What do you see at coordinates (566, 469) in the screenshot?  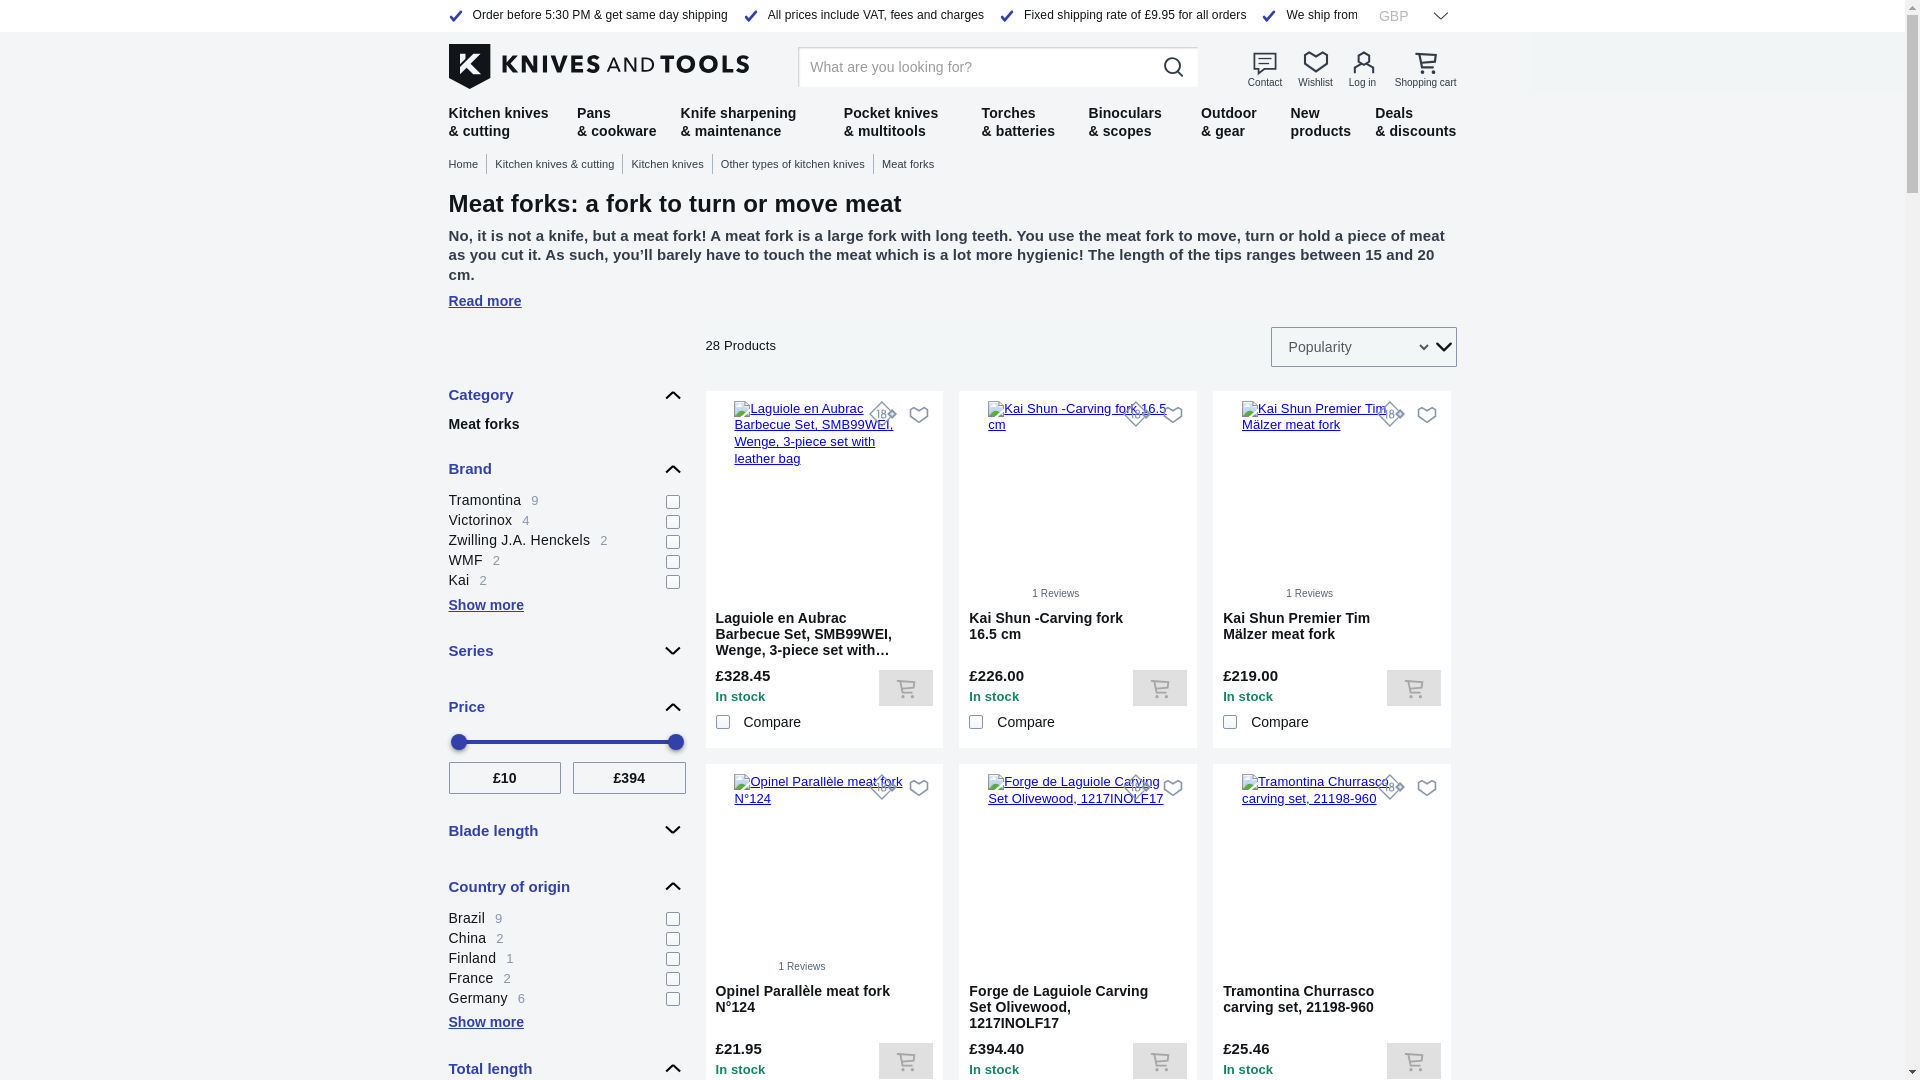 I see `Shopping cart` at bounding box center [566, 469].